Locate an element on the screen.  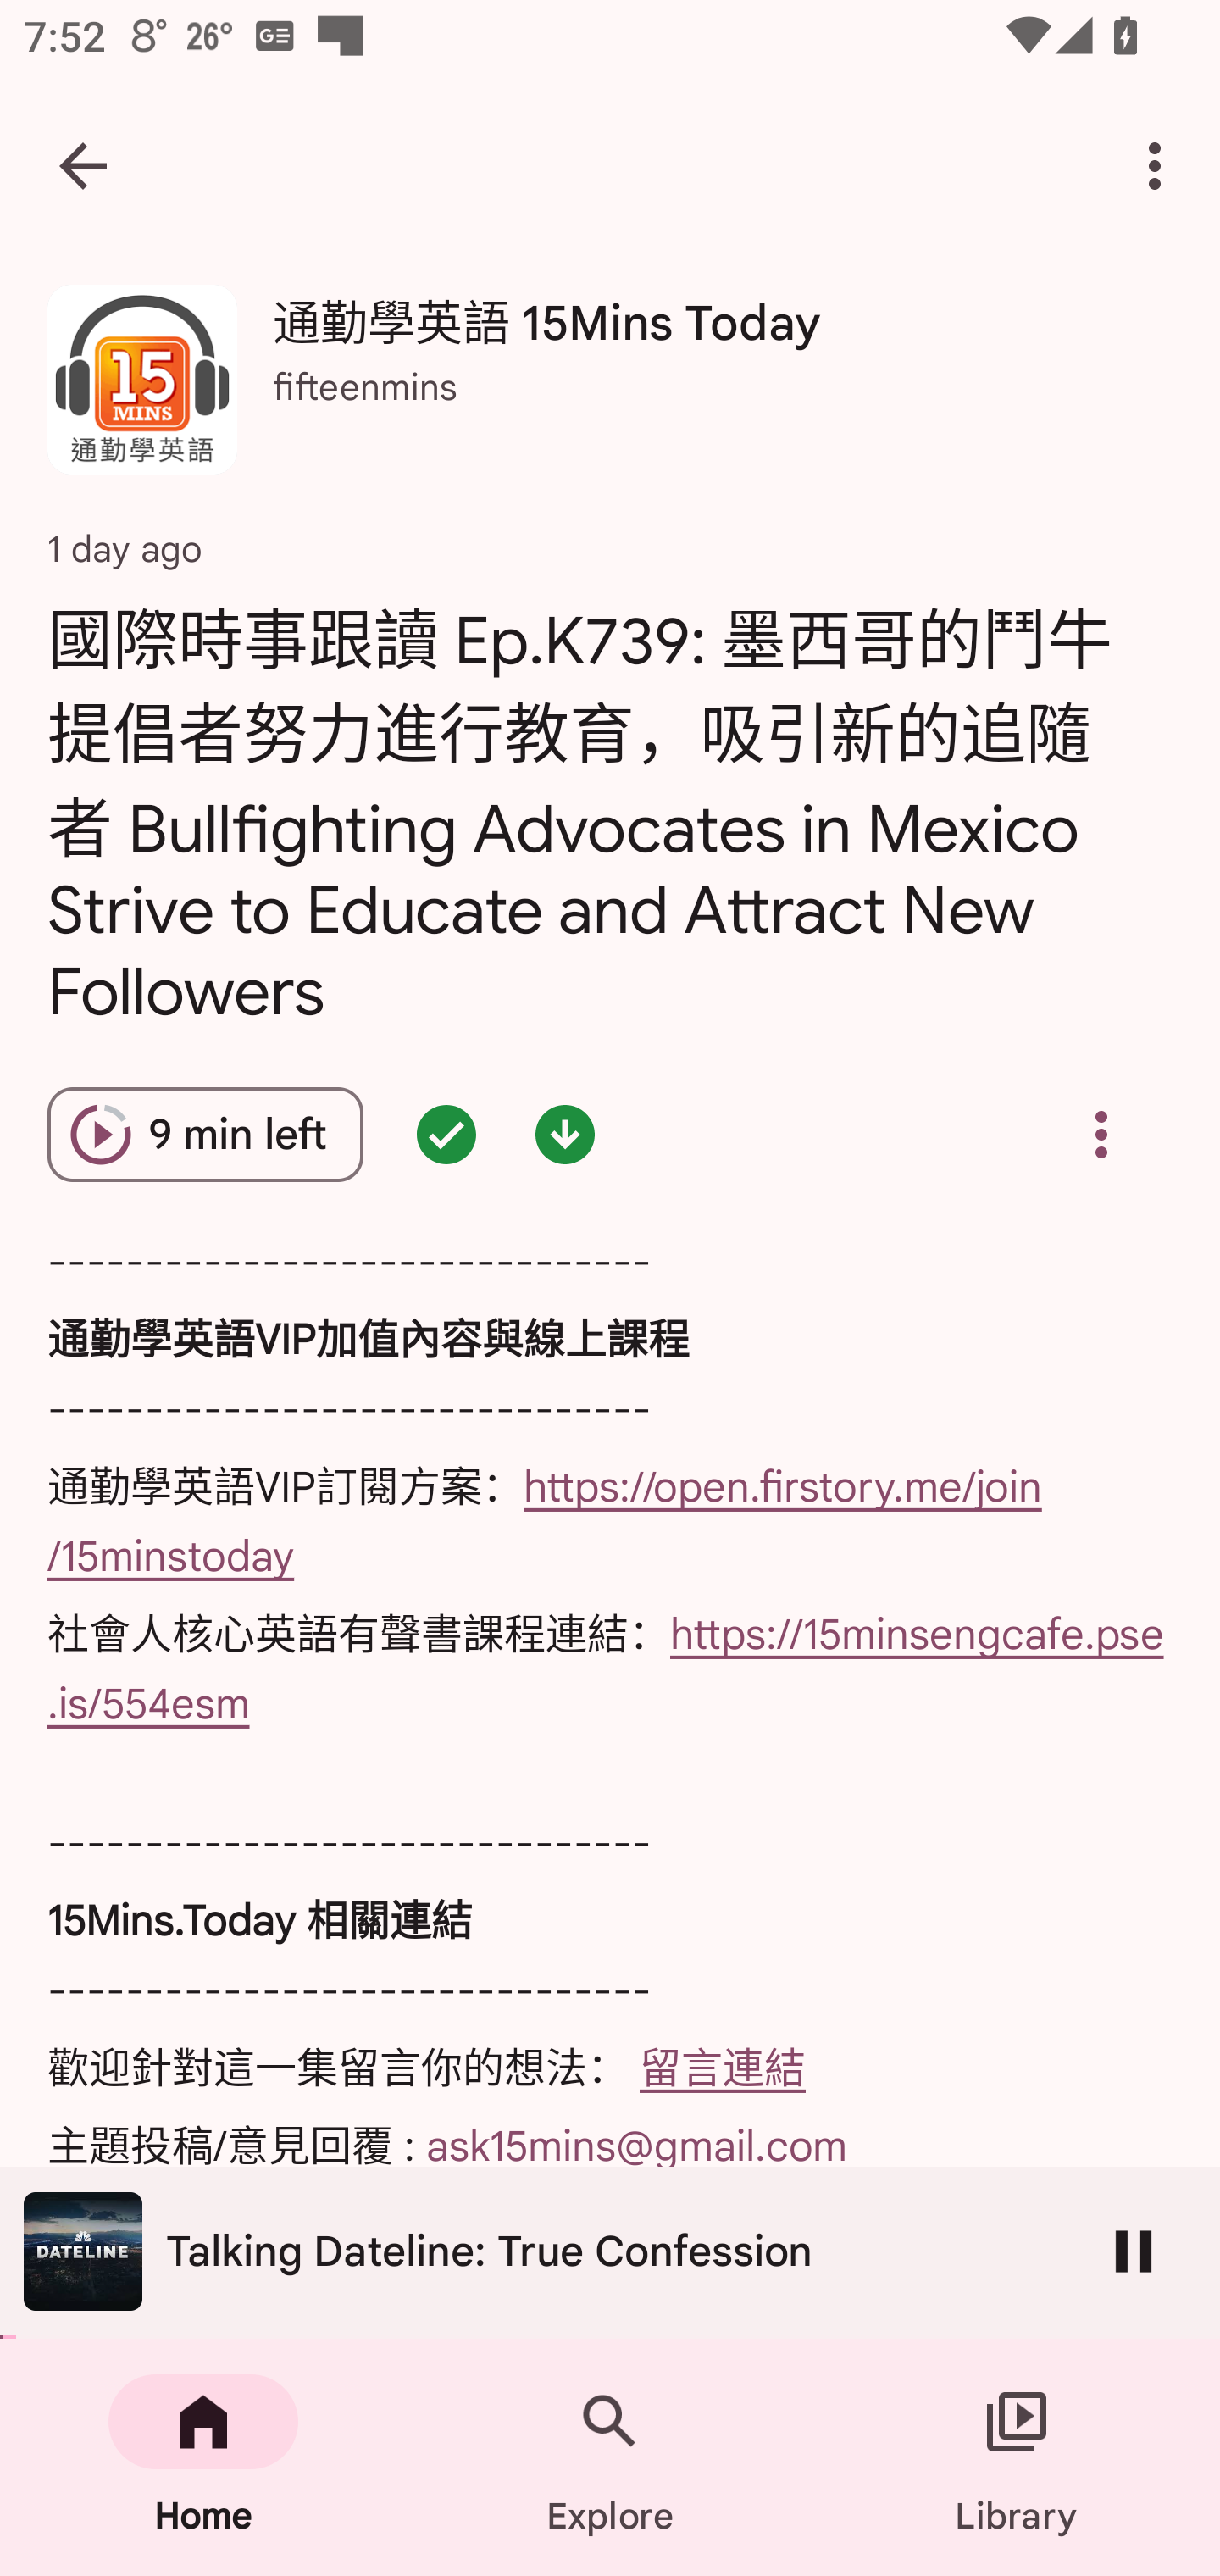
Overflow menu is located at coordinates (1101, 1134).